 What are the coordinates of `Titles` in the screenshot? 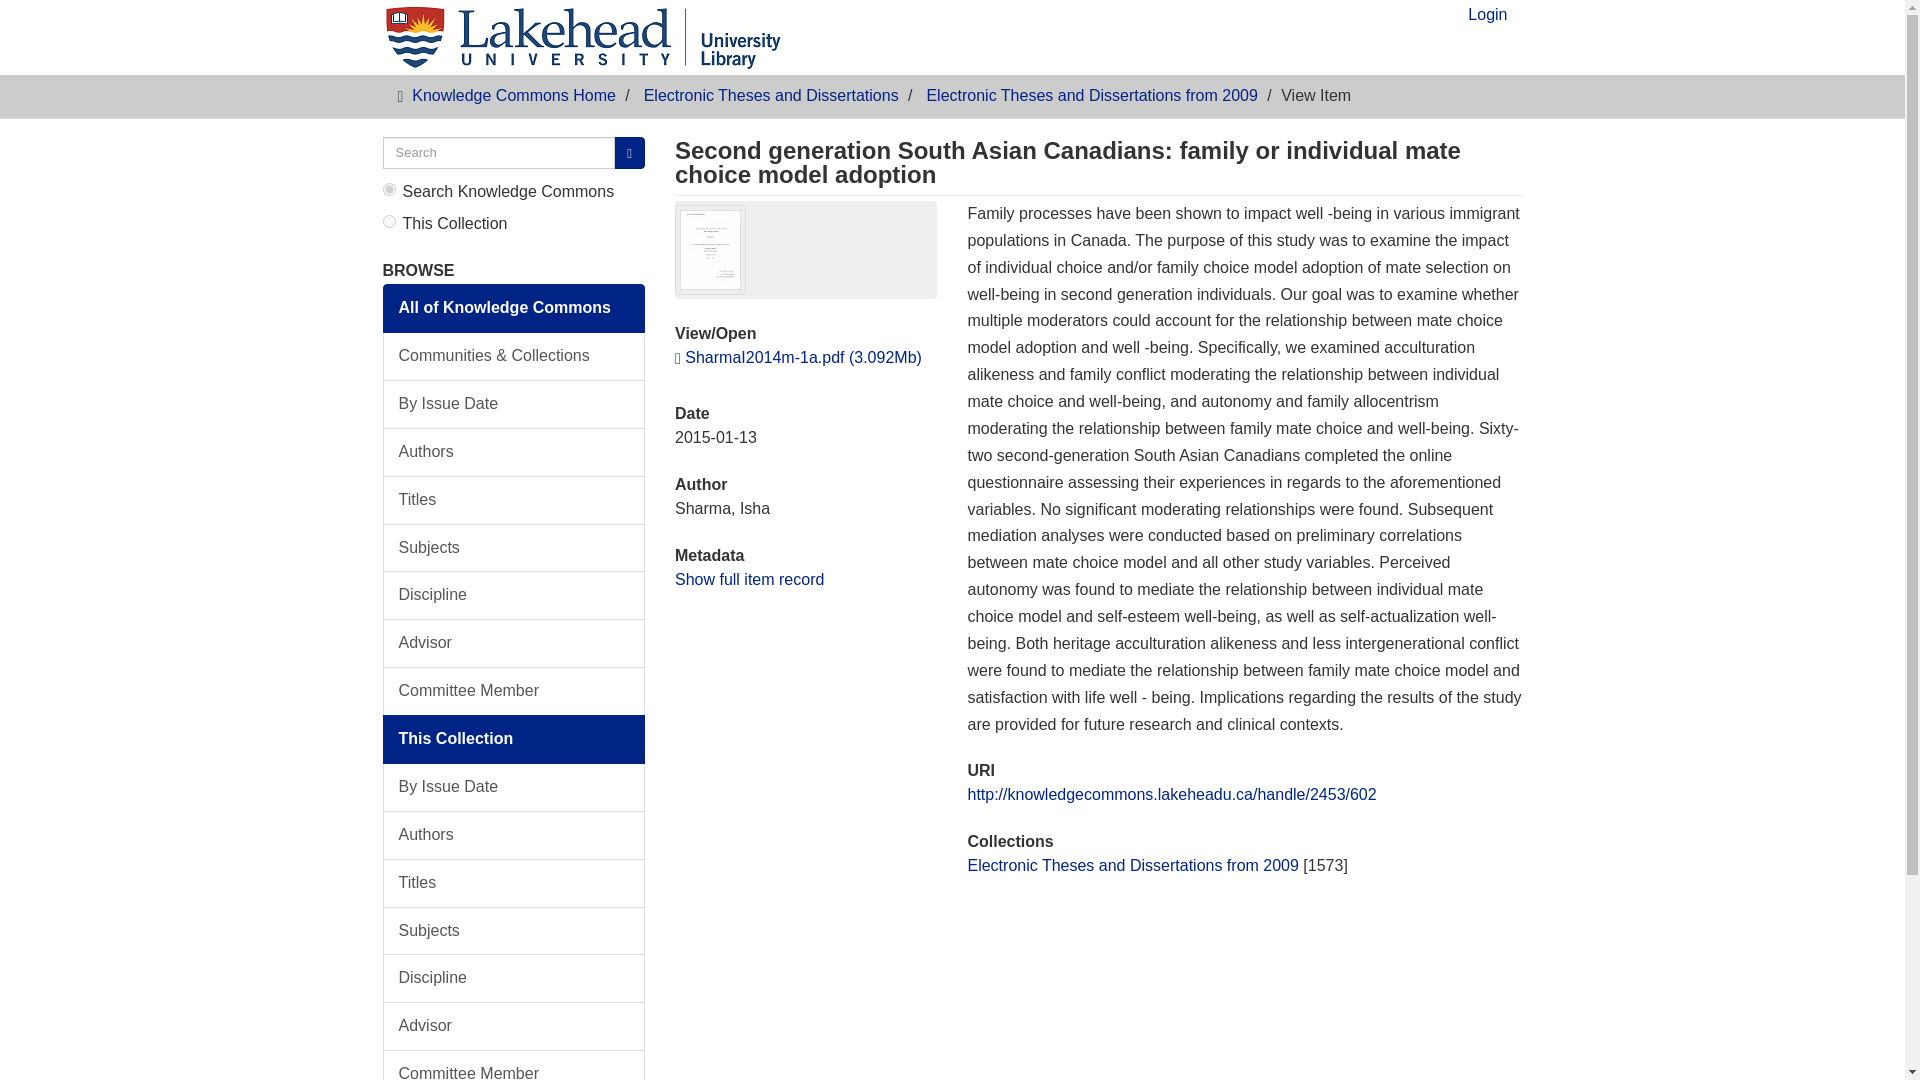 It's located at (514, 500).